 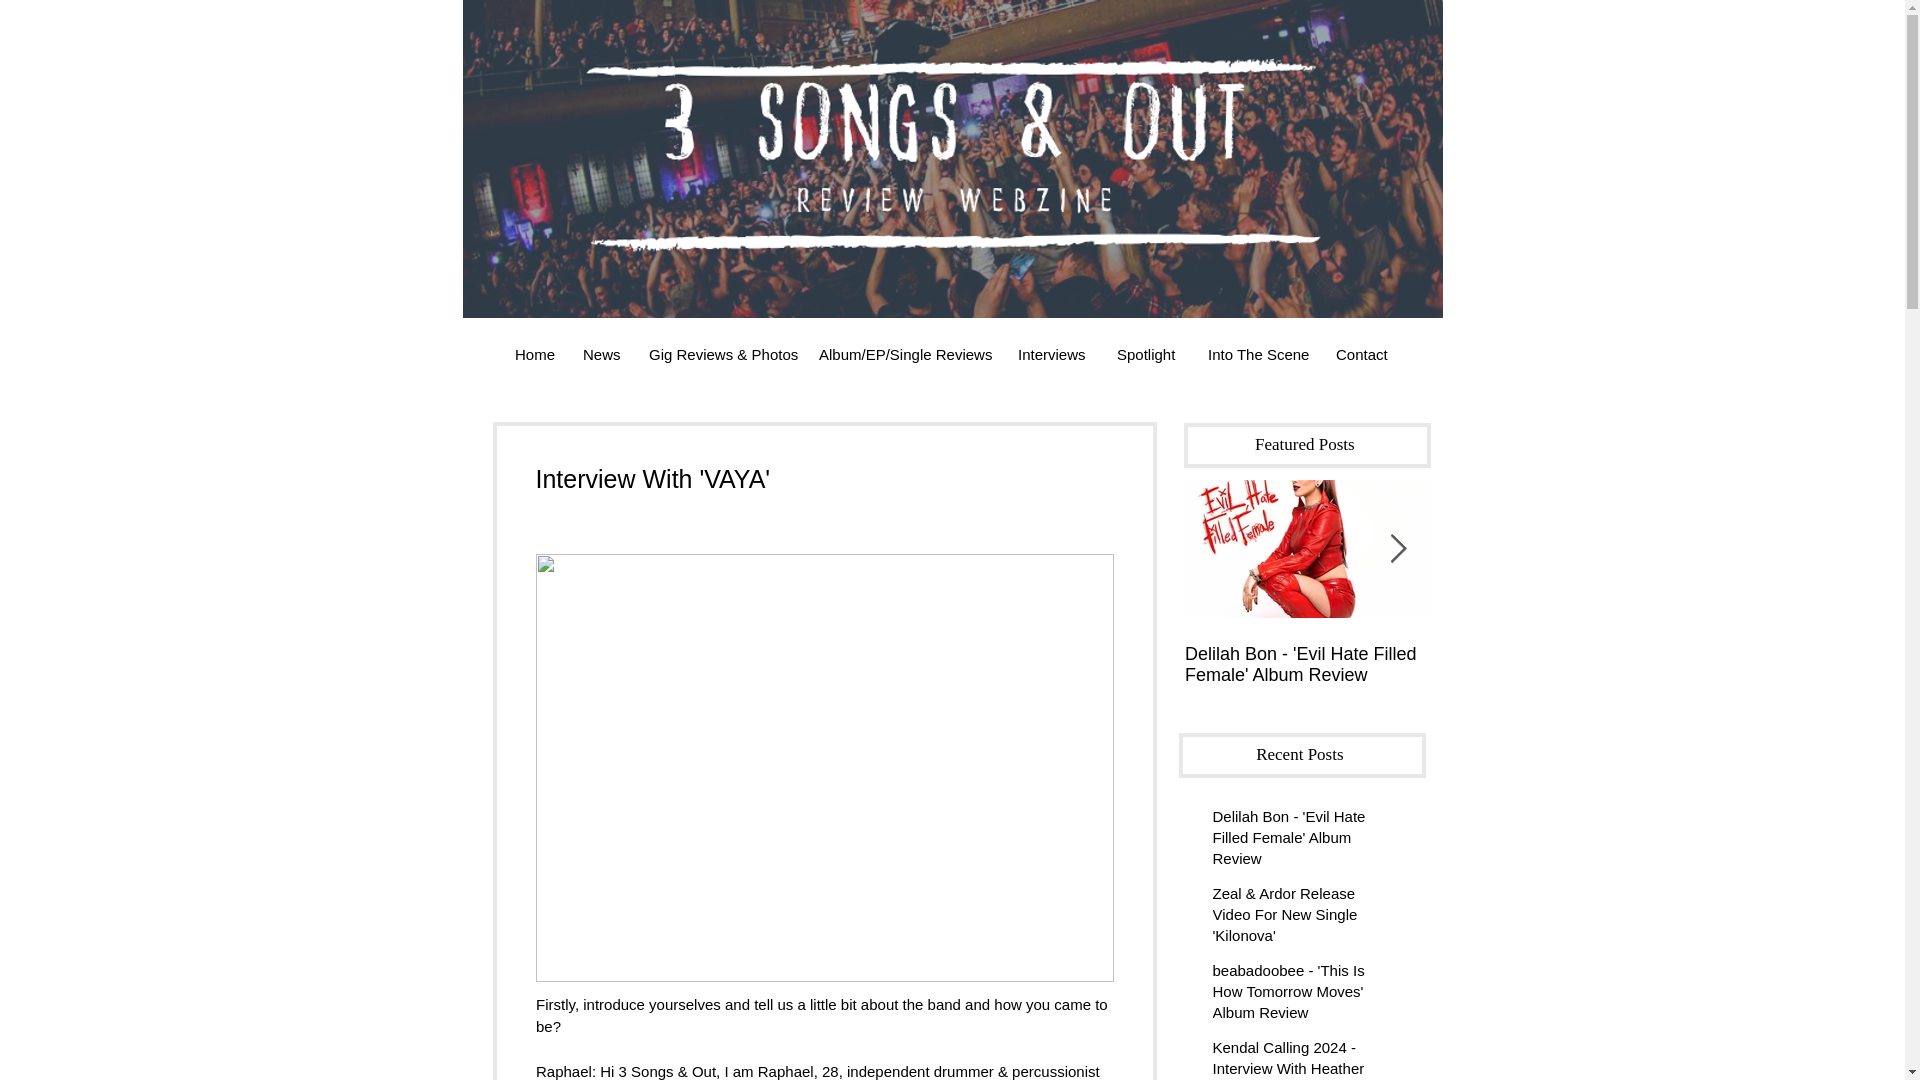 What do you see at coordinates (1294, 840) in the screenshot?
I see `Delilah Bon - 'Evil Hate Filled Female' Album Review` at bounding box center [1294, 840].